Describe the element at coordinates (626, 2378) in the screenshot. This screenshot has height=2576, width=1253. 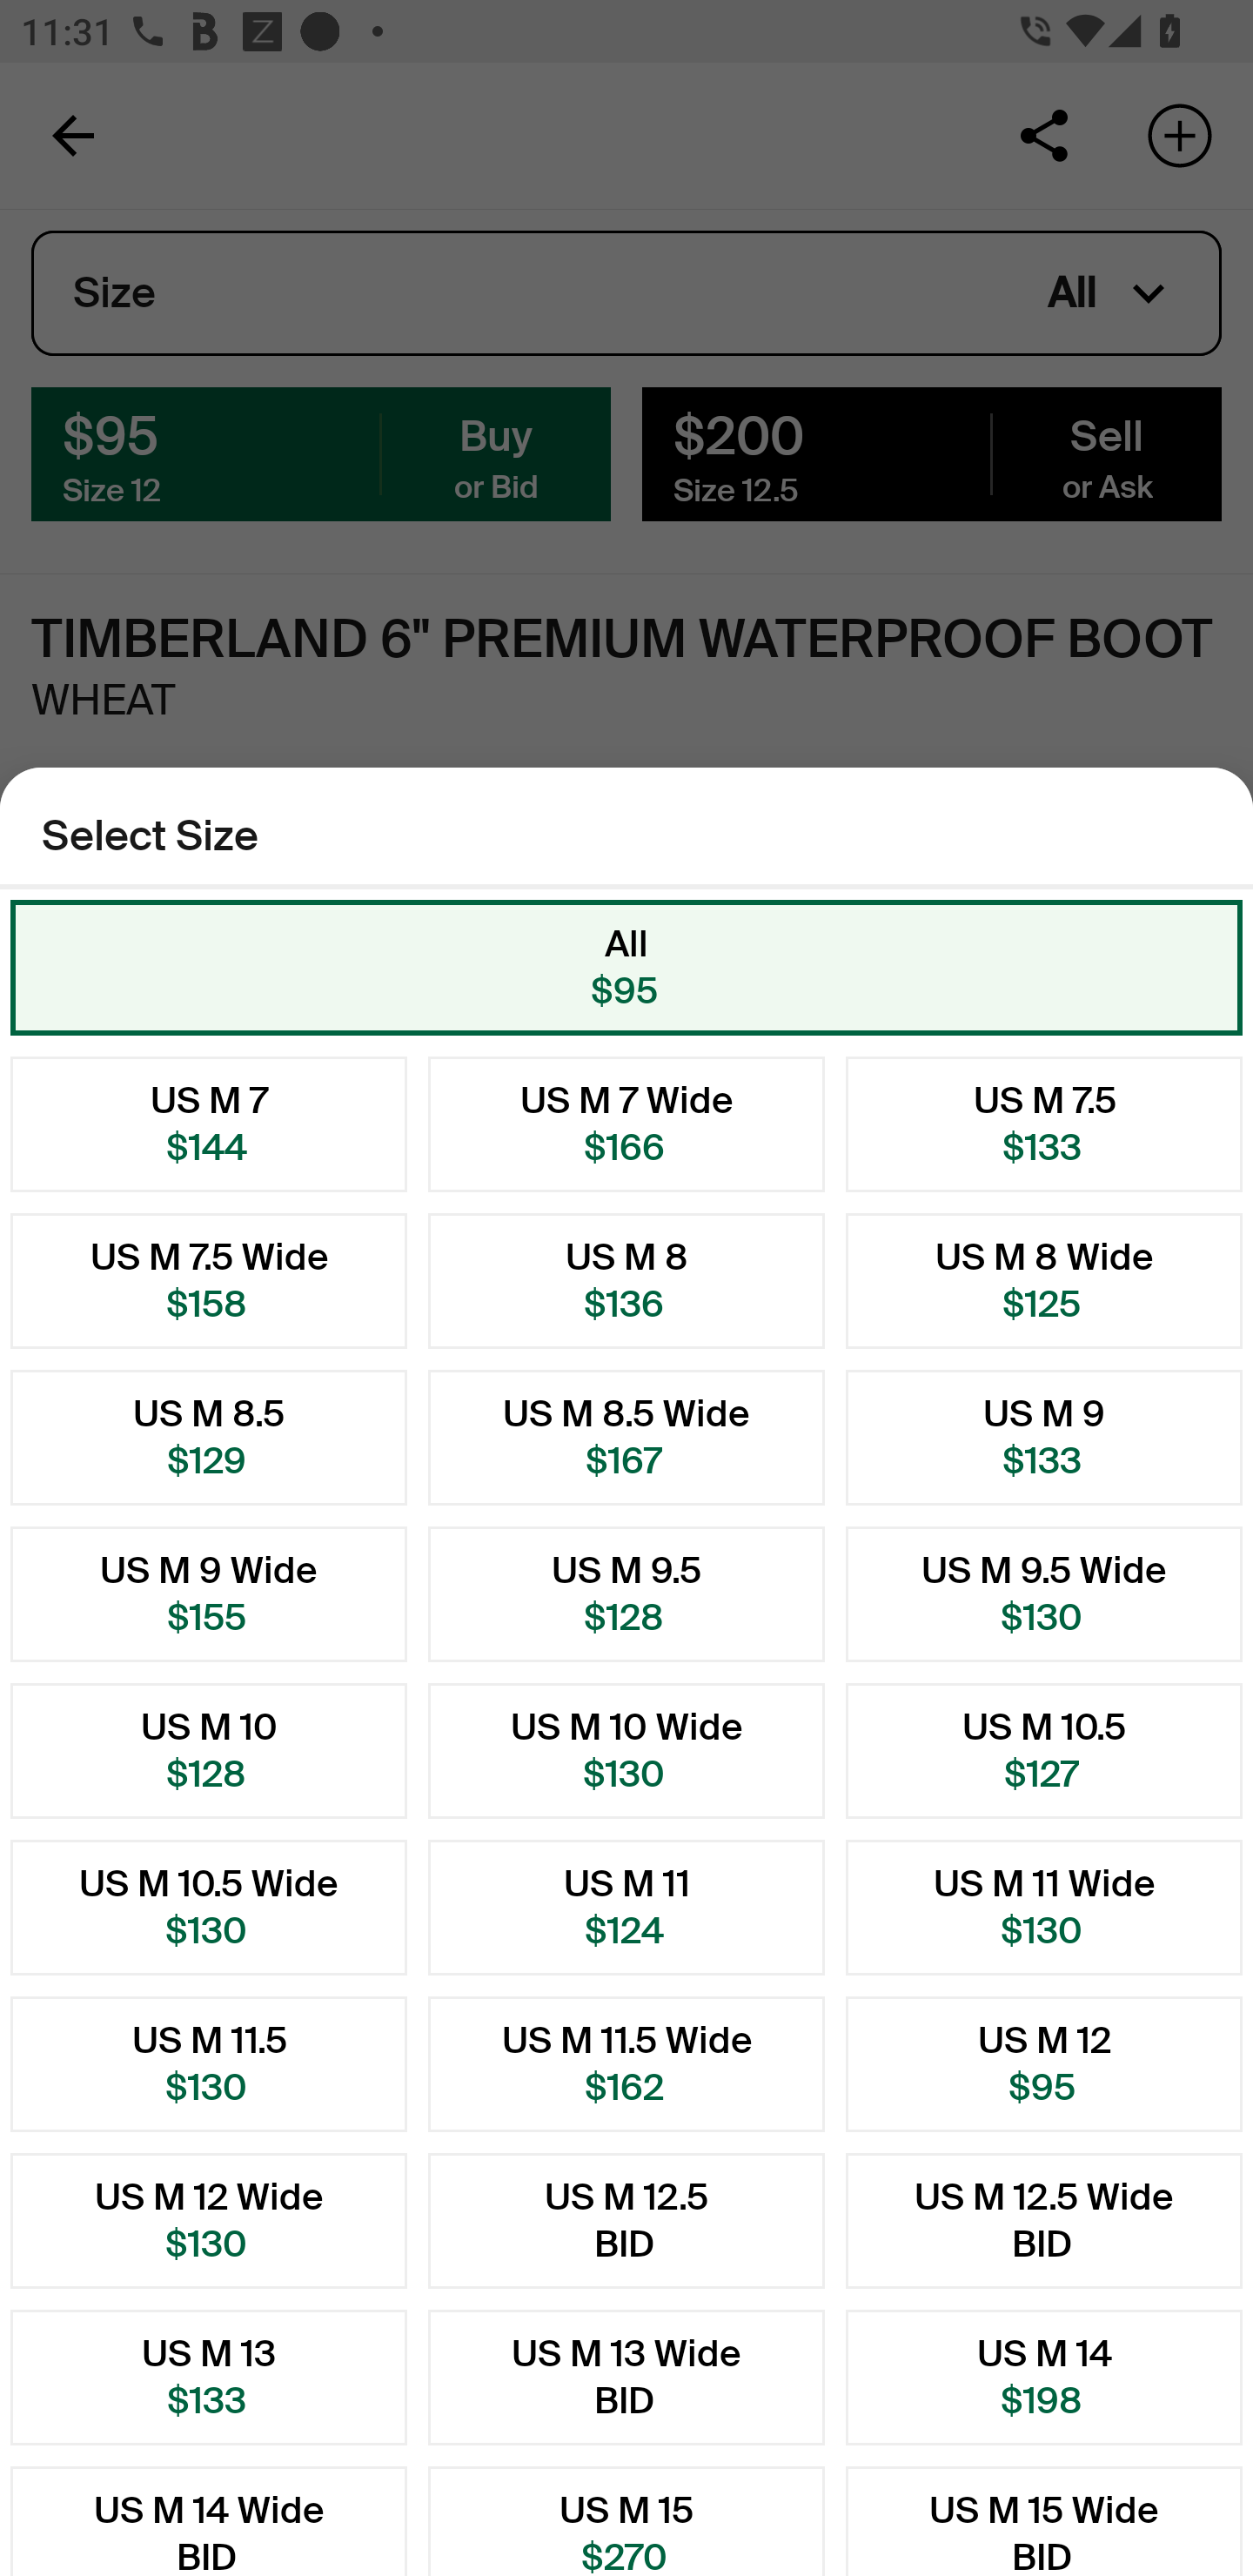
I see `US M 13 Wide BID` at that location.